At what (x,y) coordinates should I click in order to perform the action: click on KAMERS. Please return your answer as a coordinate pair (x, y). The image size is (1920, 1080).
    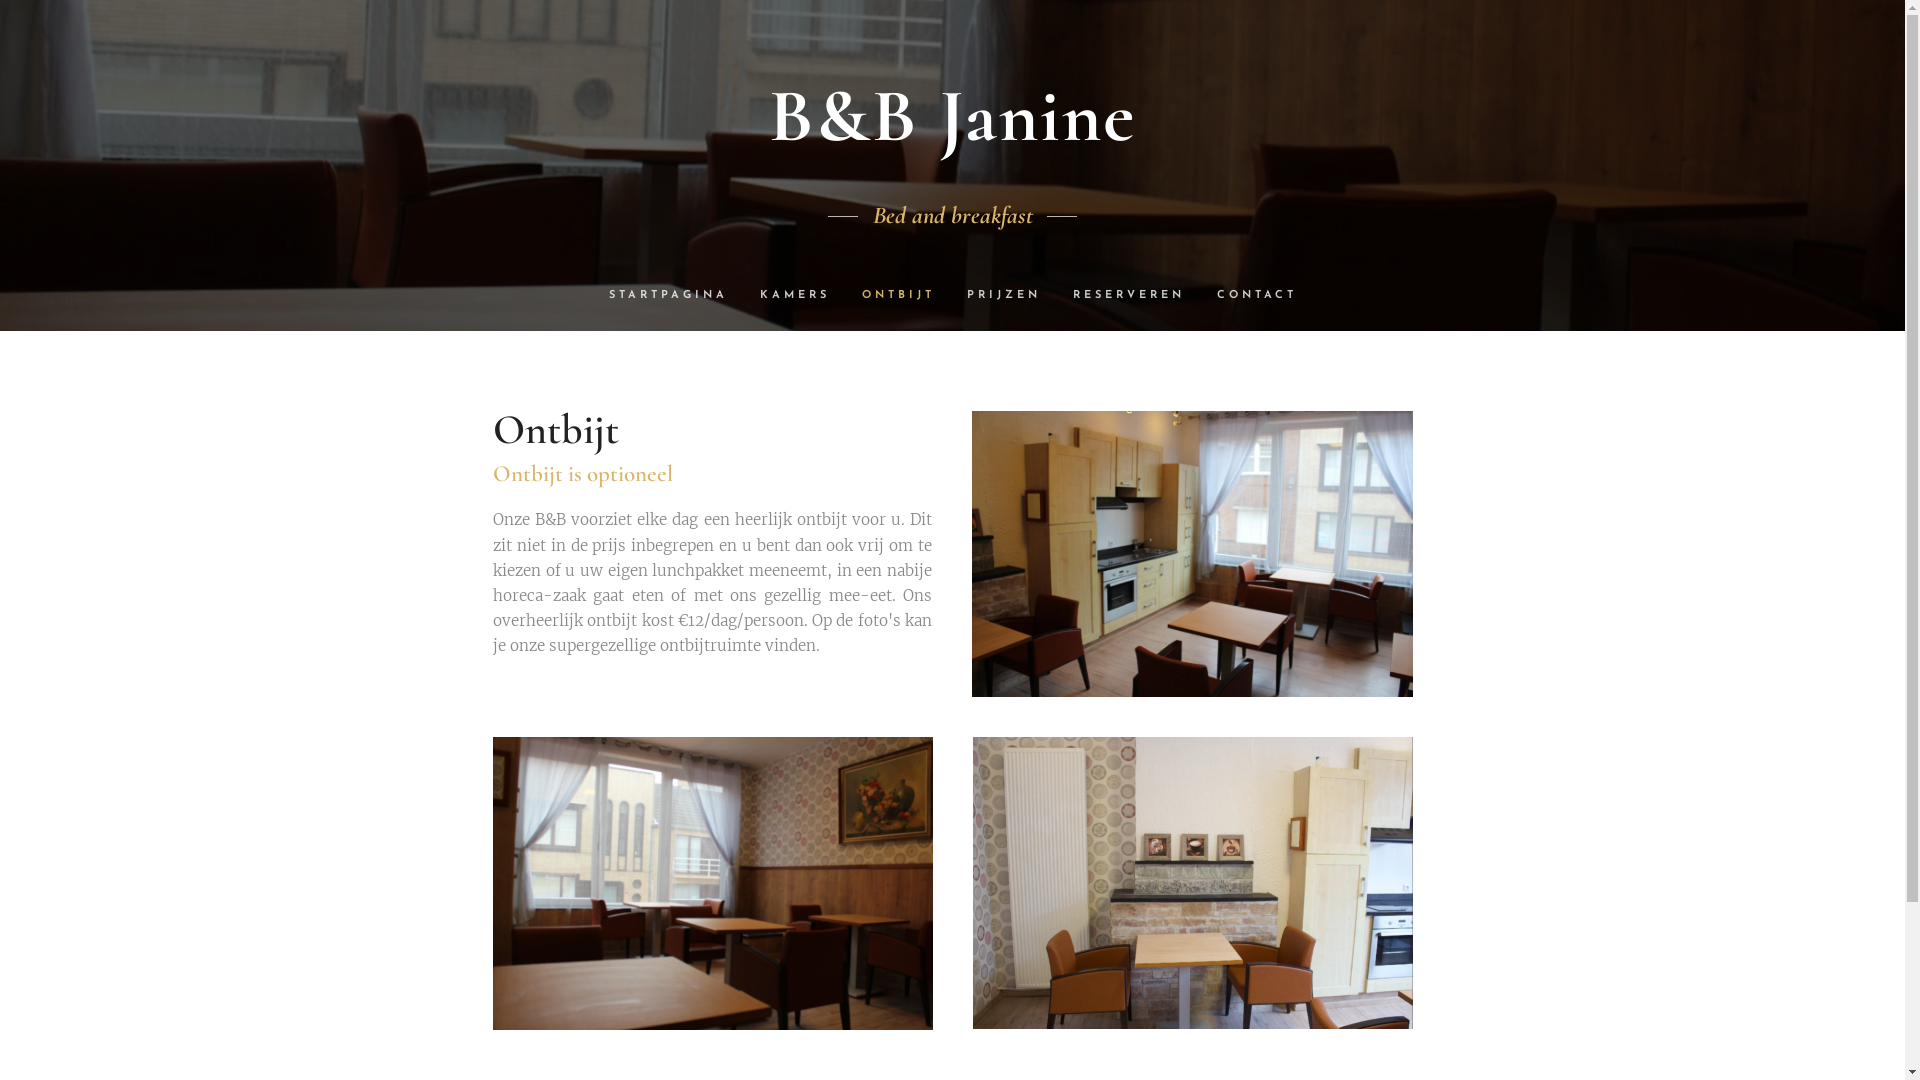
    Looking at the image, I should click on (795, 296).